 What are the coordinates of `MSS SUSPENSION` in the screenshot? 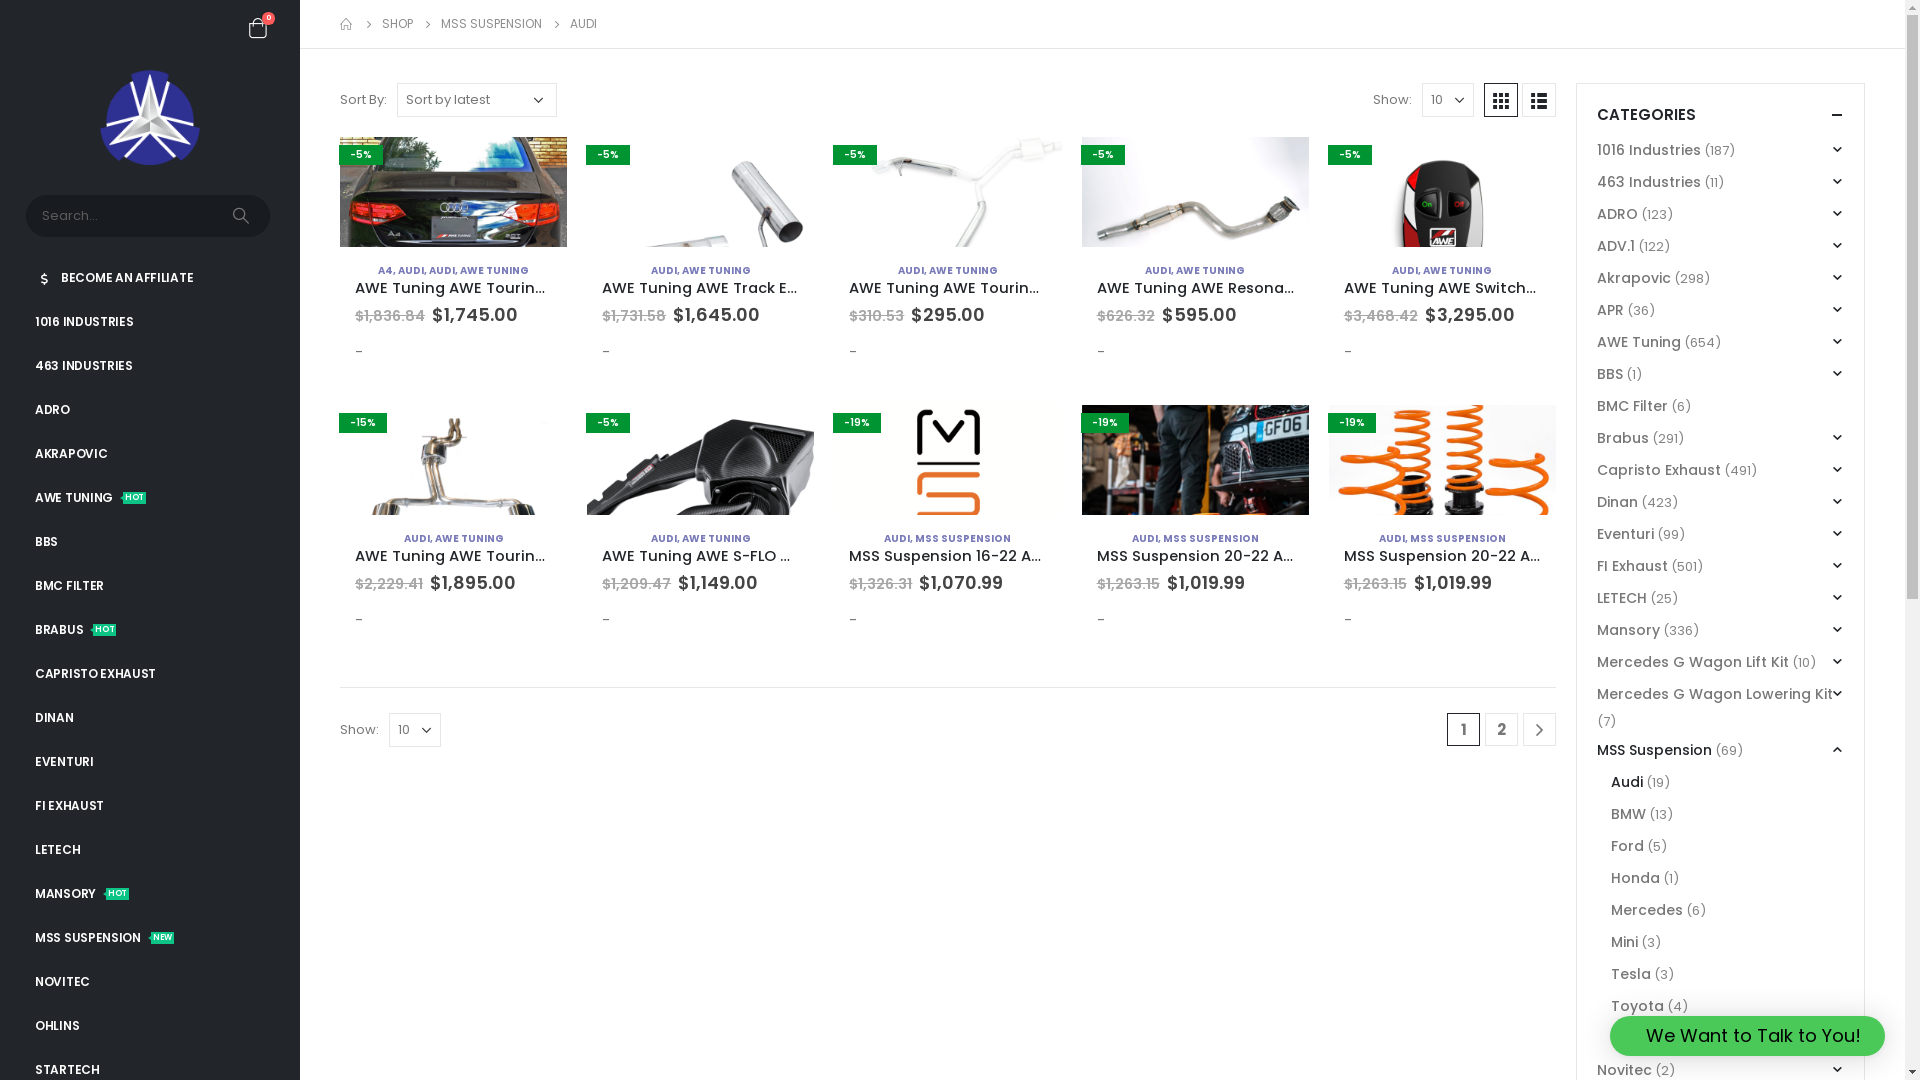 It's located at (963, 538).